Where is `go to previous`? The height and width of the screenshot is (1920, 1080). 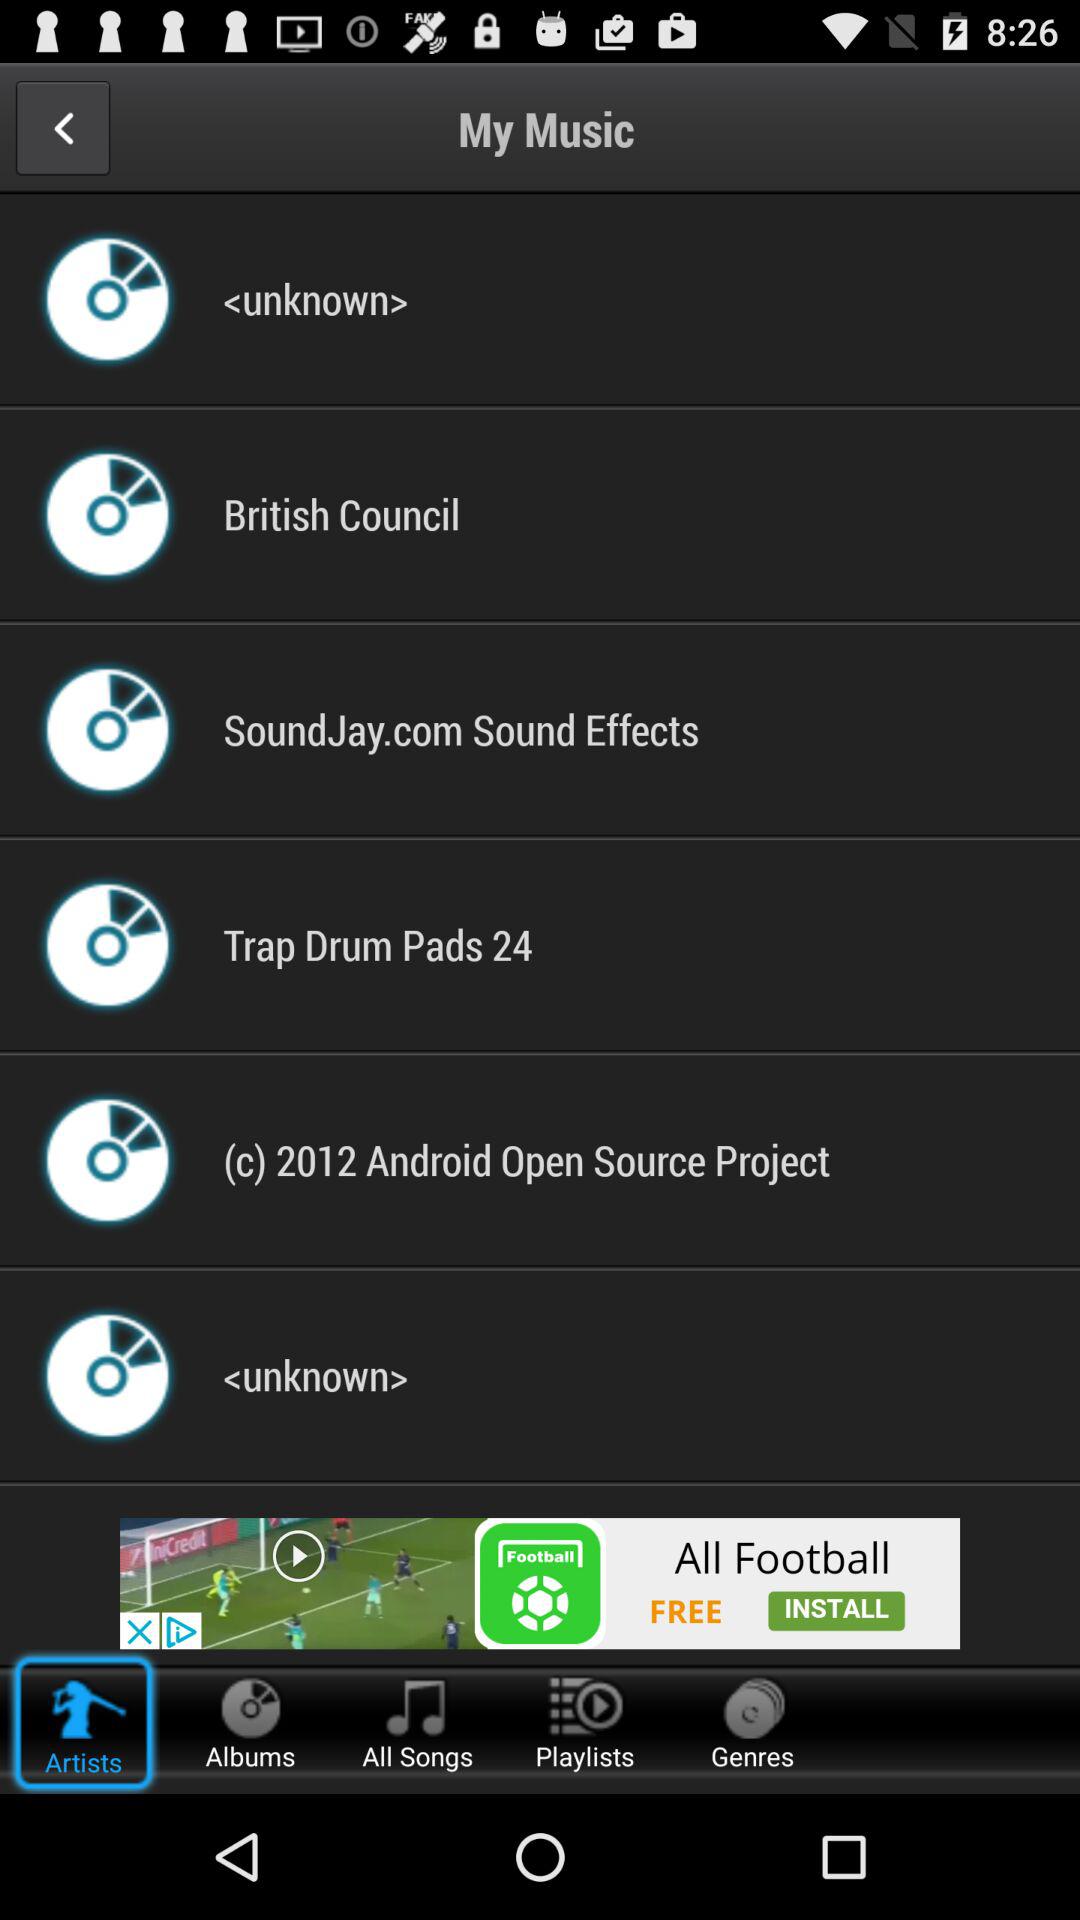
go to previous is located at coordinates (62, 128).